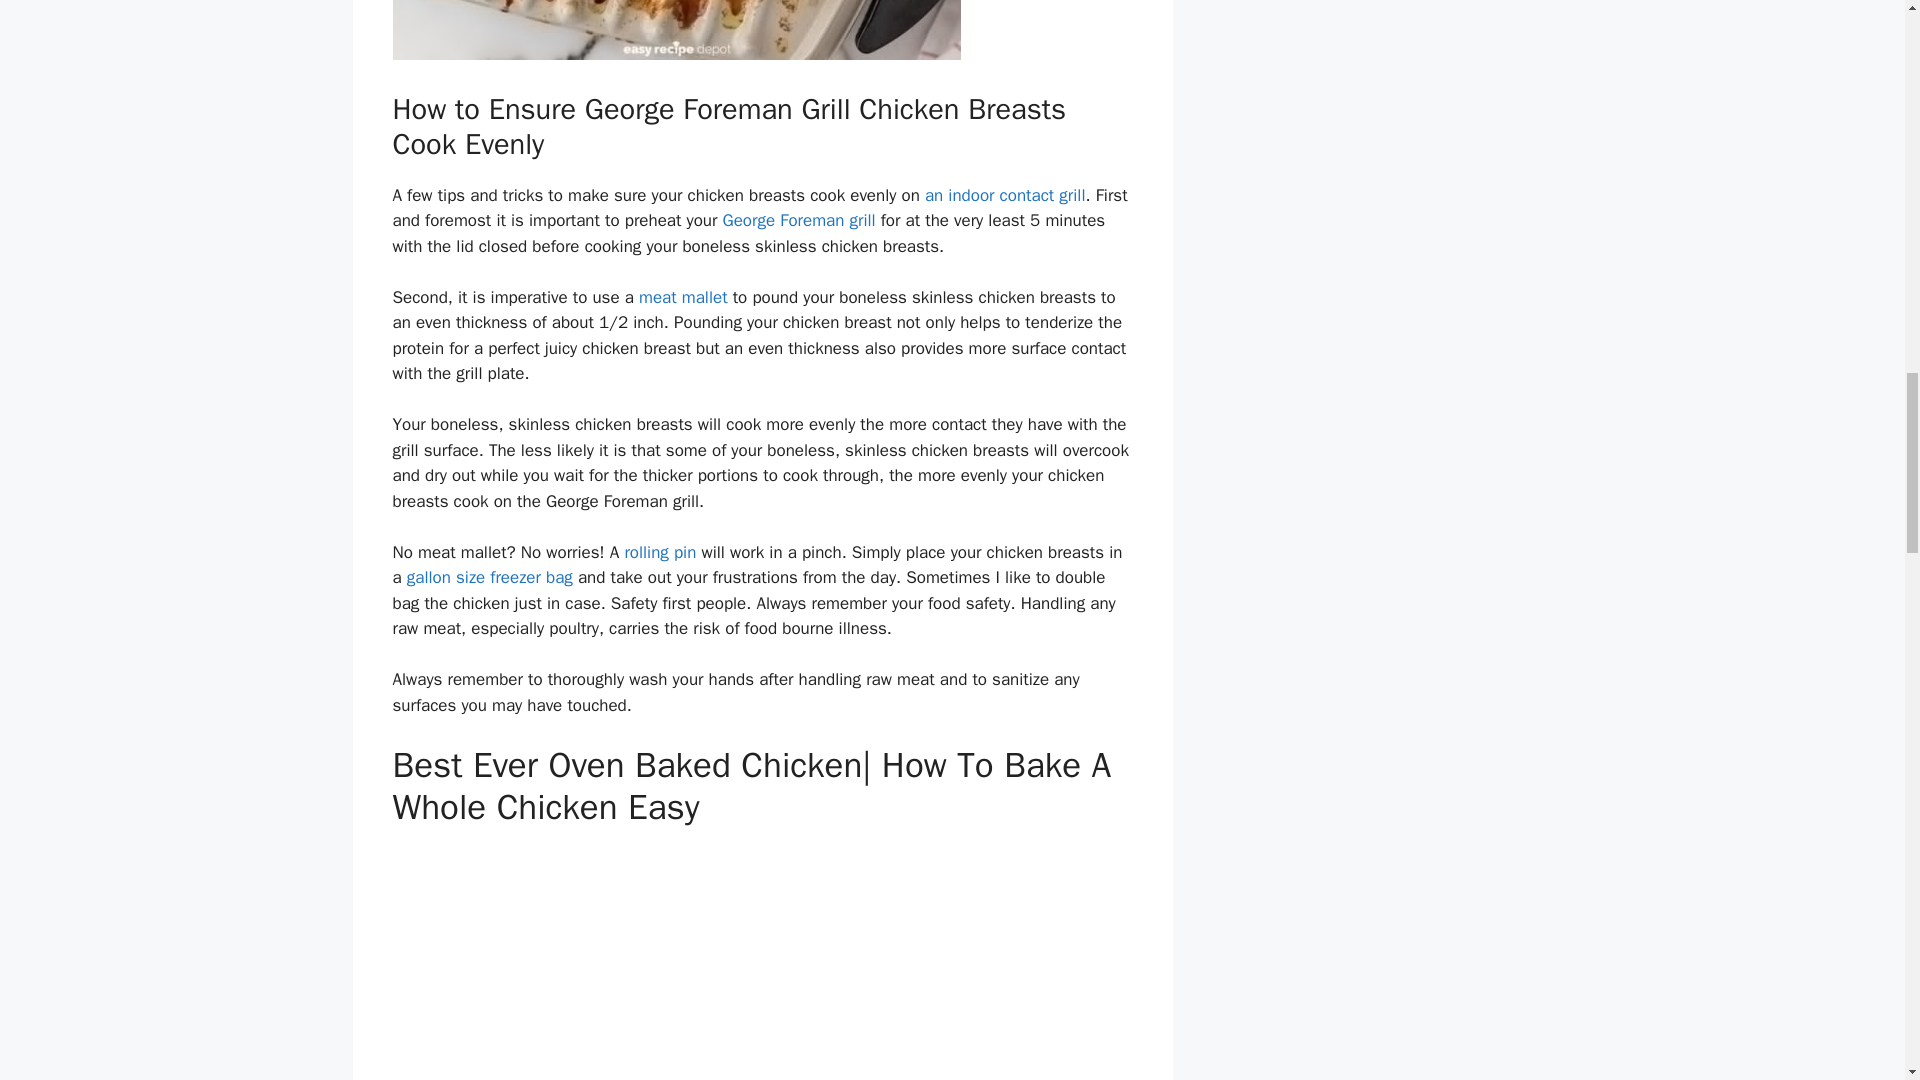  What do you see at coordinates (1006, 195) in the screenshot?
I see `an indoor contact grill` at bounding box center [1006, 195].